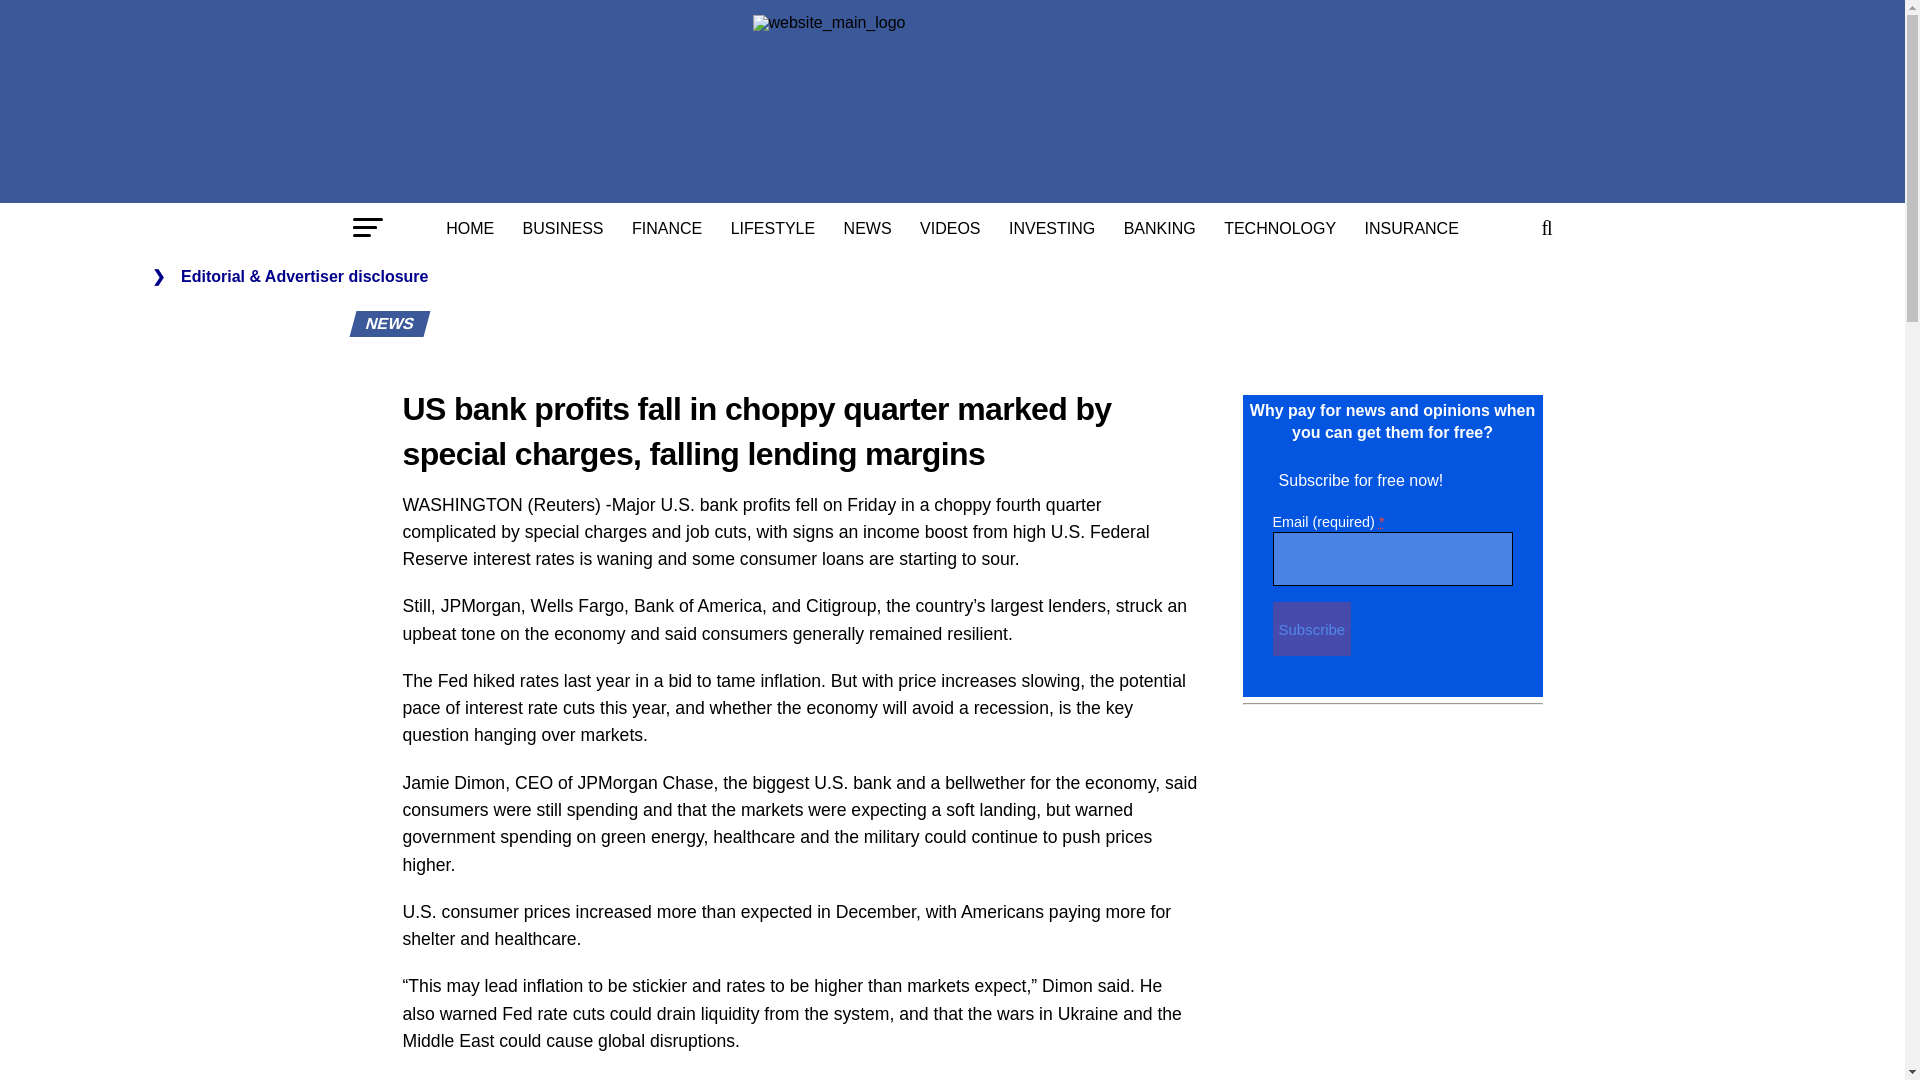  Describe the element at coordinates (772, 228) in the screenshot. I see `Lifestyle` at that location.